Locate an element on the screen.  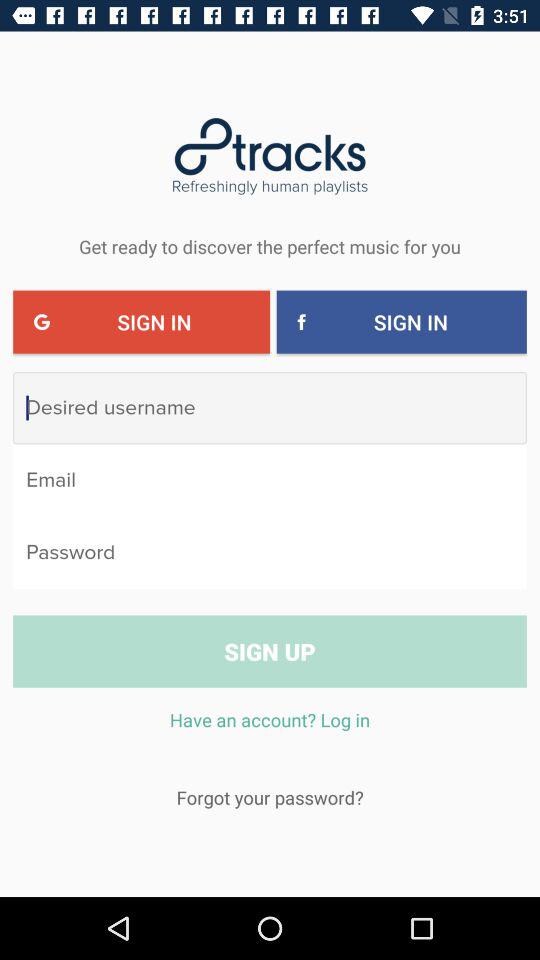
flip until the have an account item is located at coordinates (270, 730).